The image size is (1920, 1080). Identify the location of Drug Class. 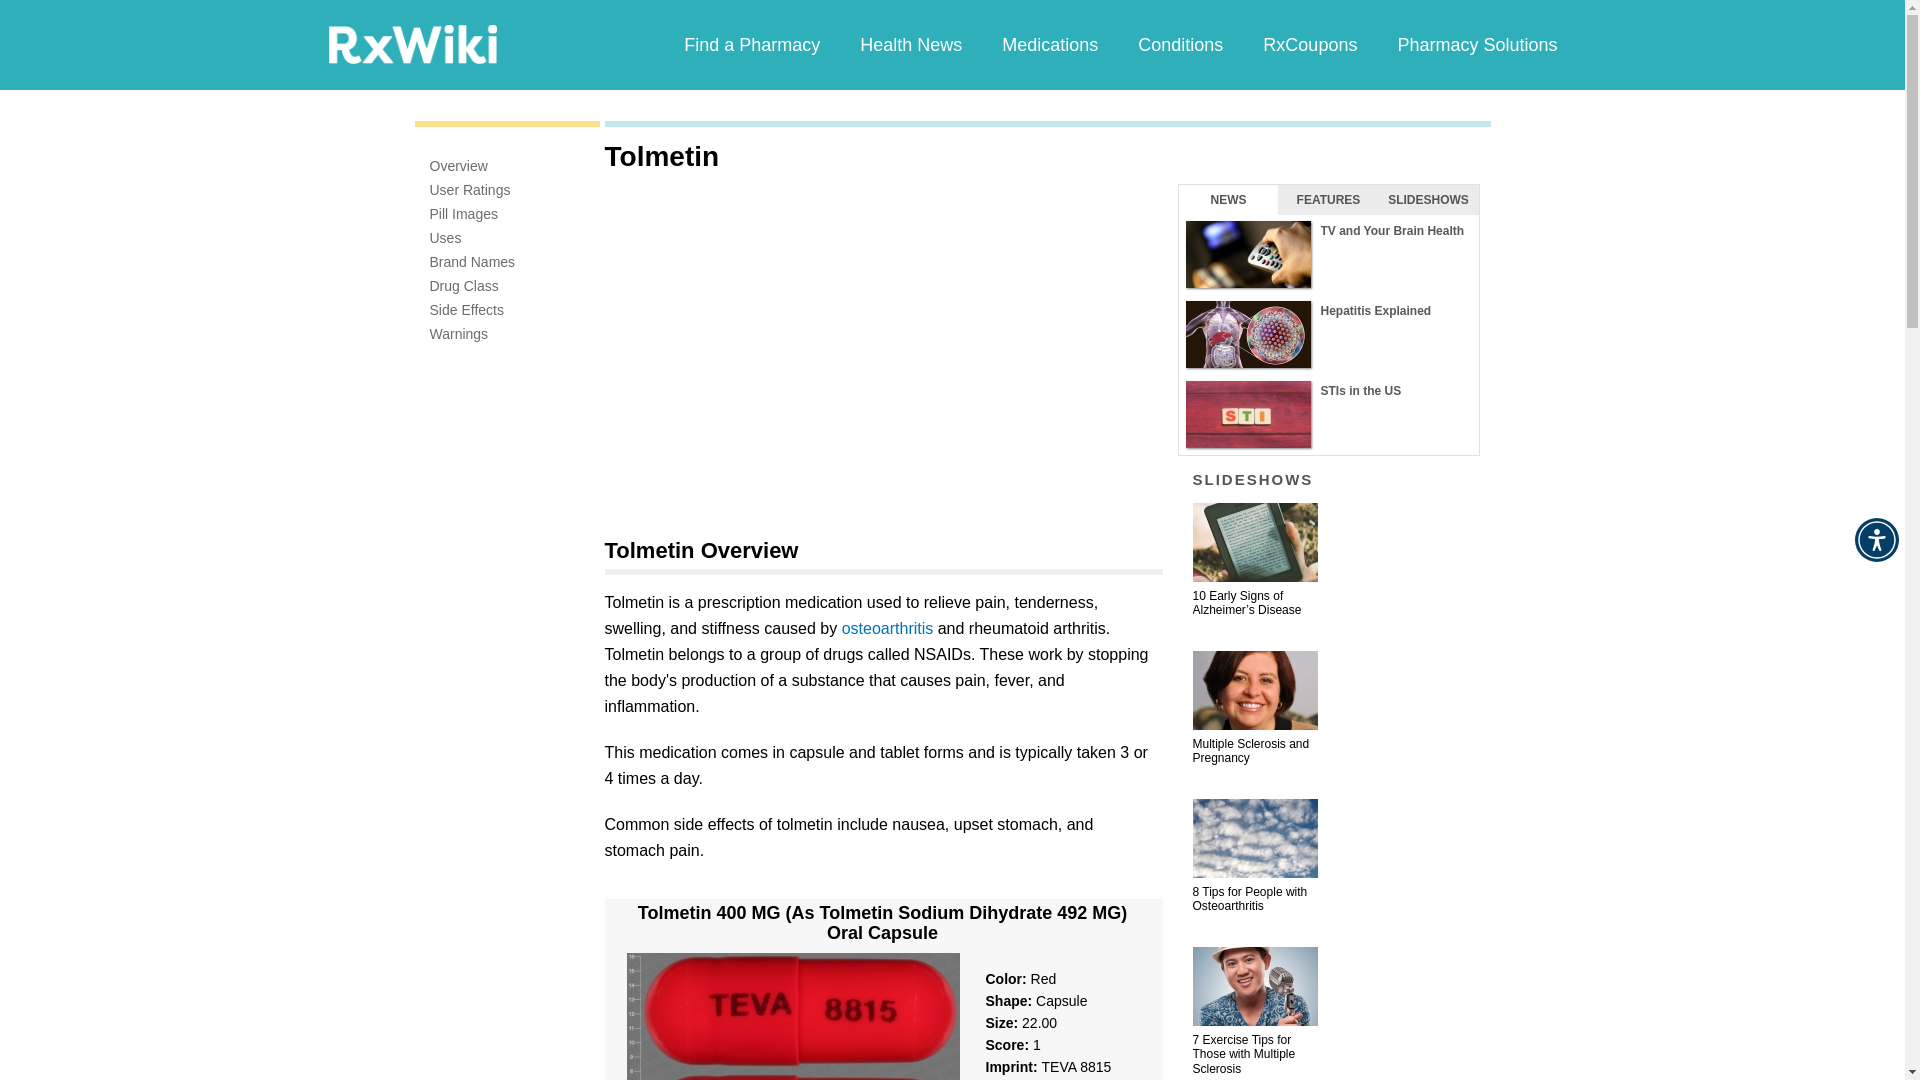
(464, 285).